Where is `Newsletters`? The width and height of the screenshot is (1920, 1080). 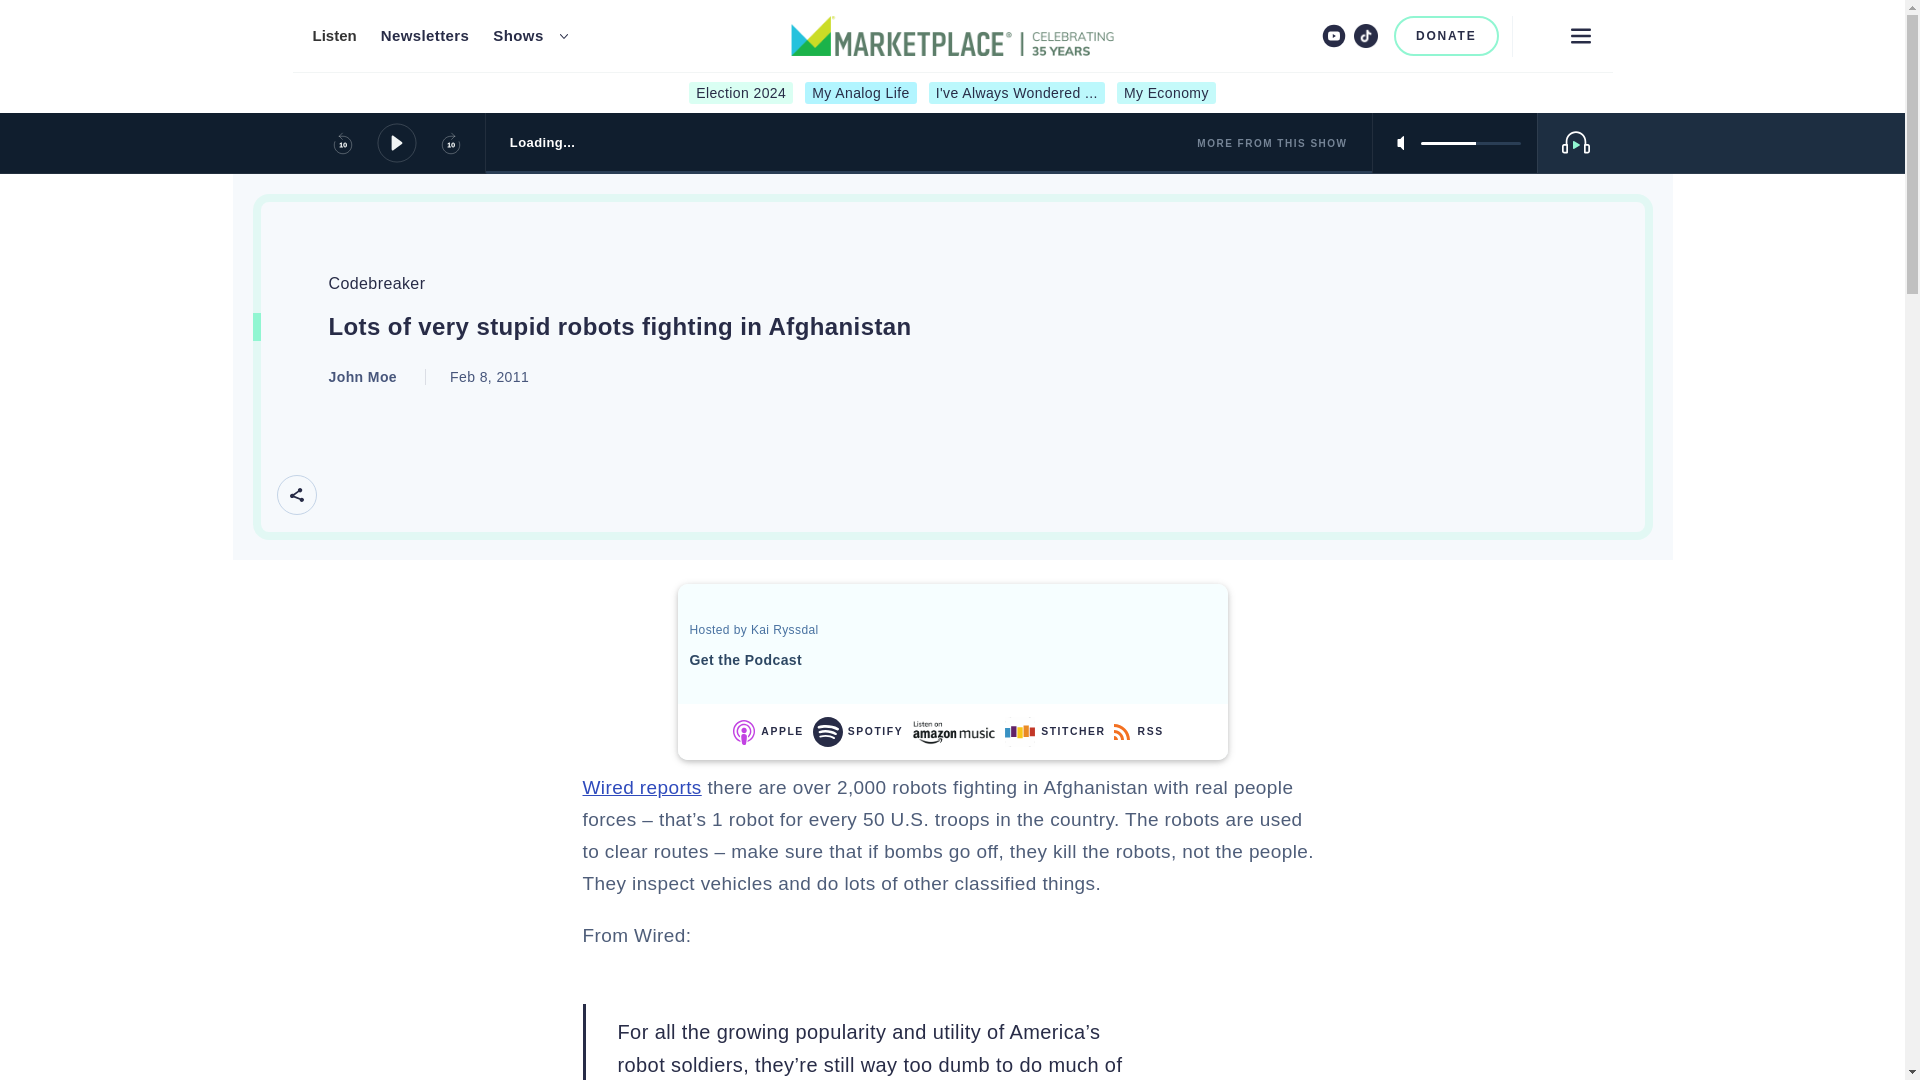
Newsletters is located at coordinates (425, 36).